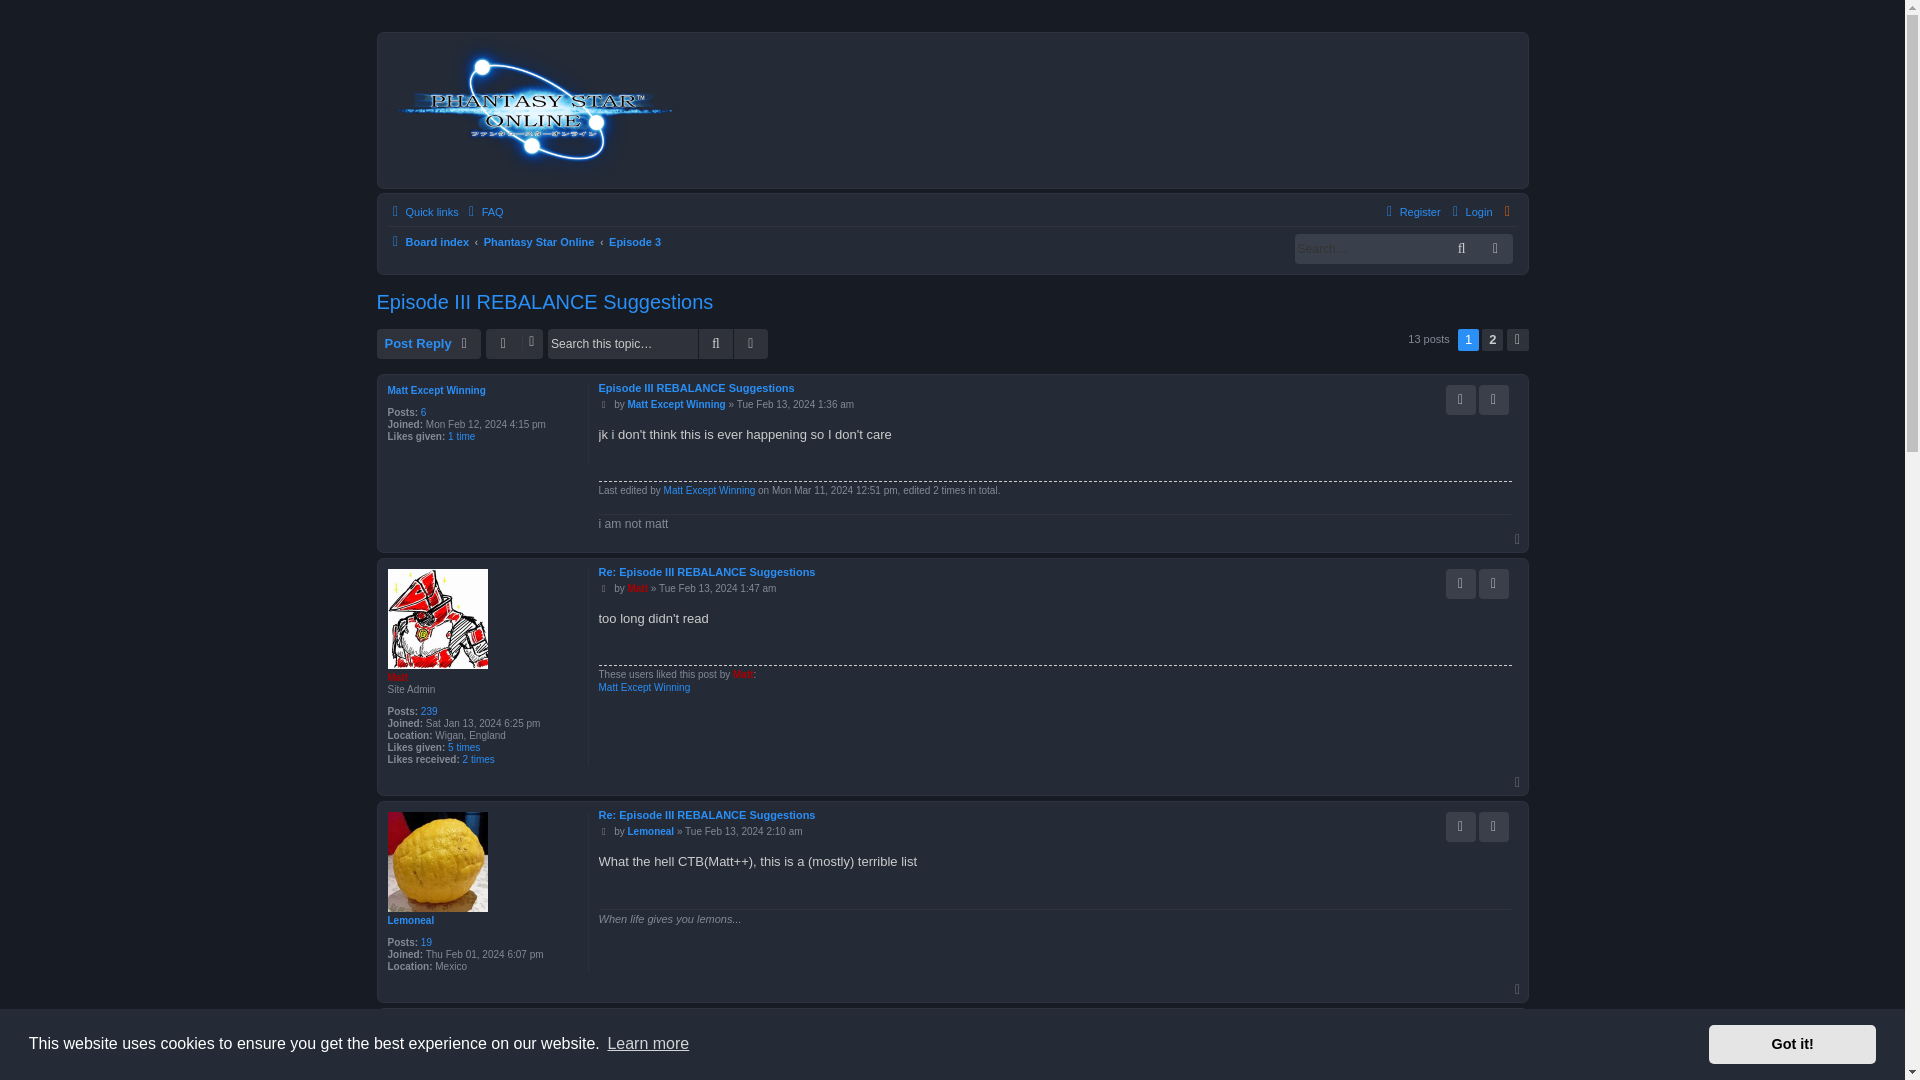 The image size is (1920, 1080). Describe the element at coordinates (1462, 248) in the screenshot. I see `Search` at that location.